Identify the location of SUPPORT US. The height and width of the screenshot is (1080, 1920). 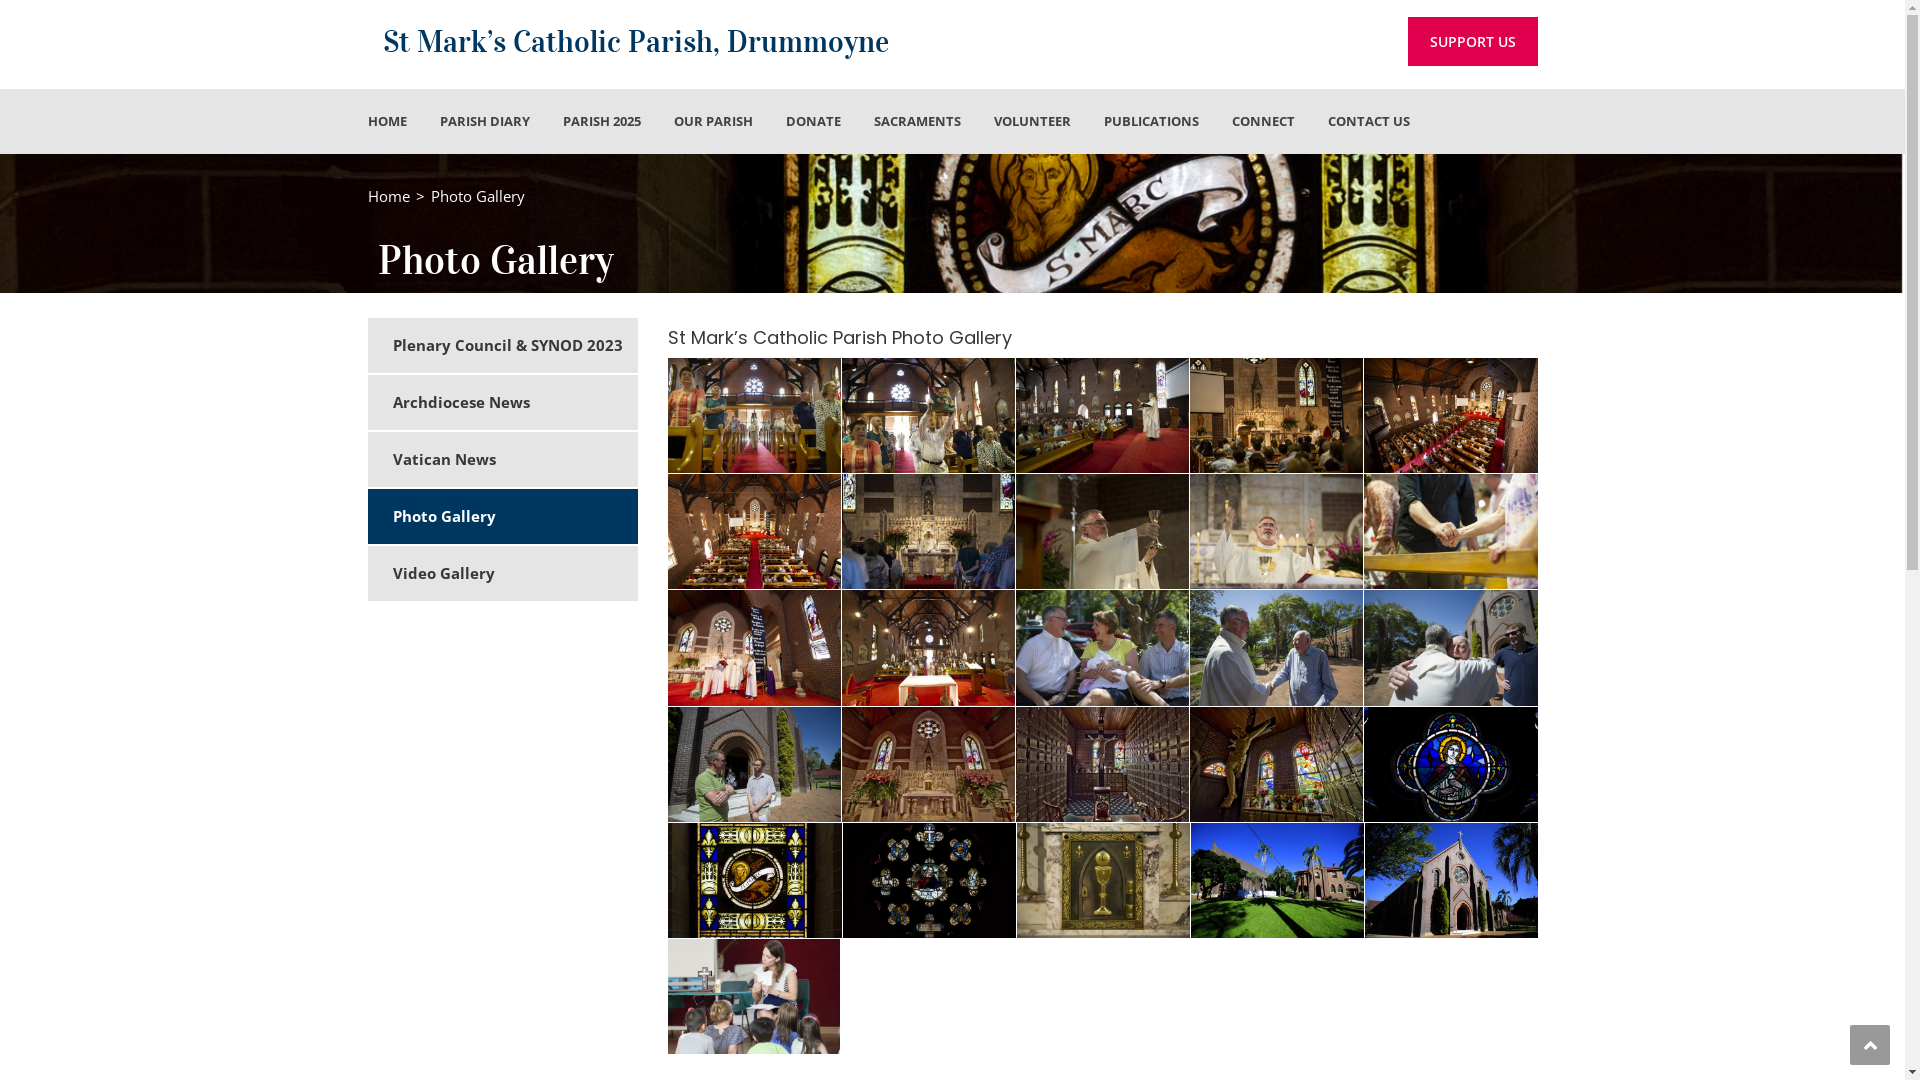
(1473, 42).